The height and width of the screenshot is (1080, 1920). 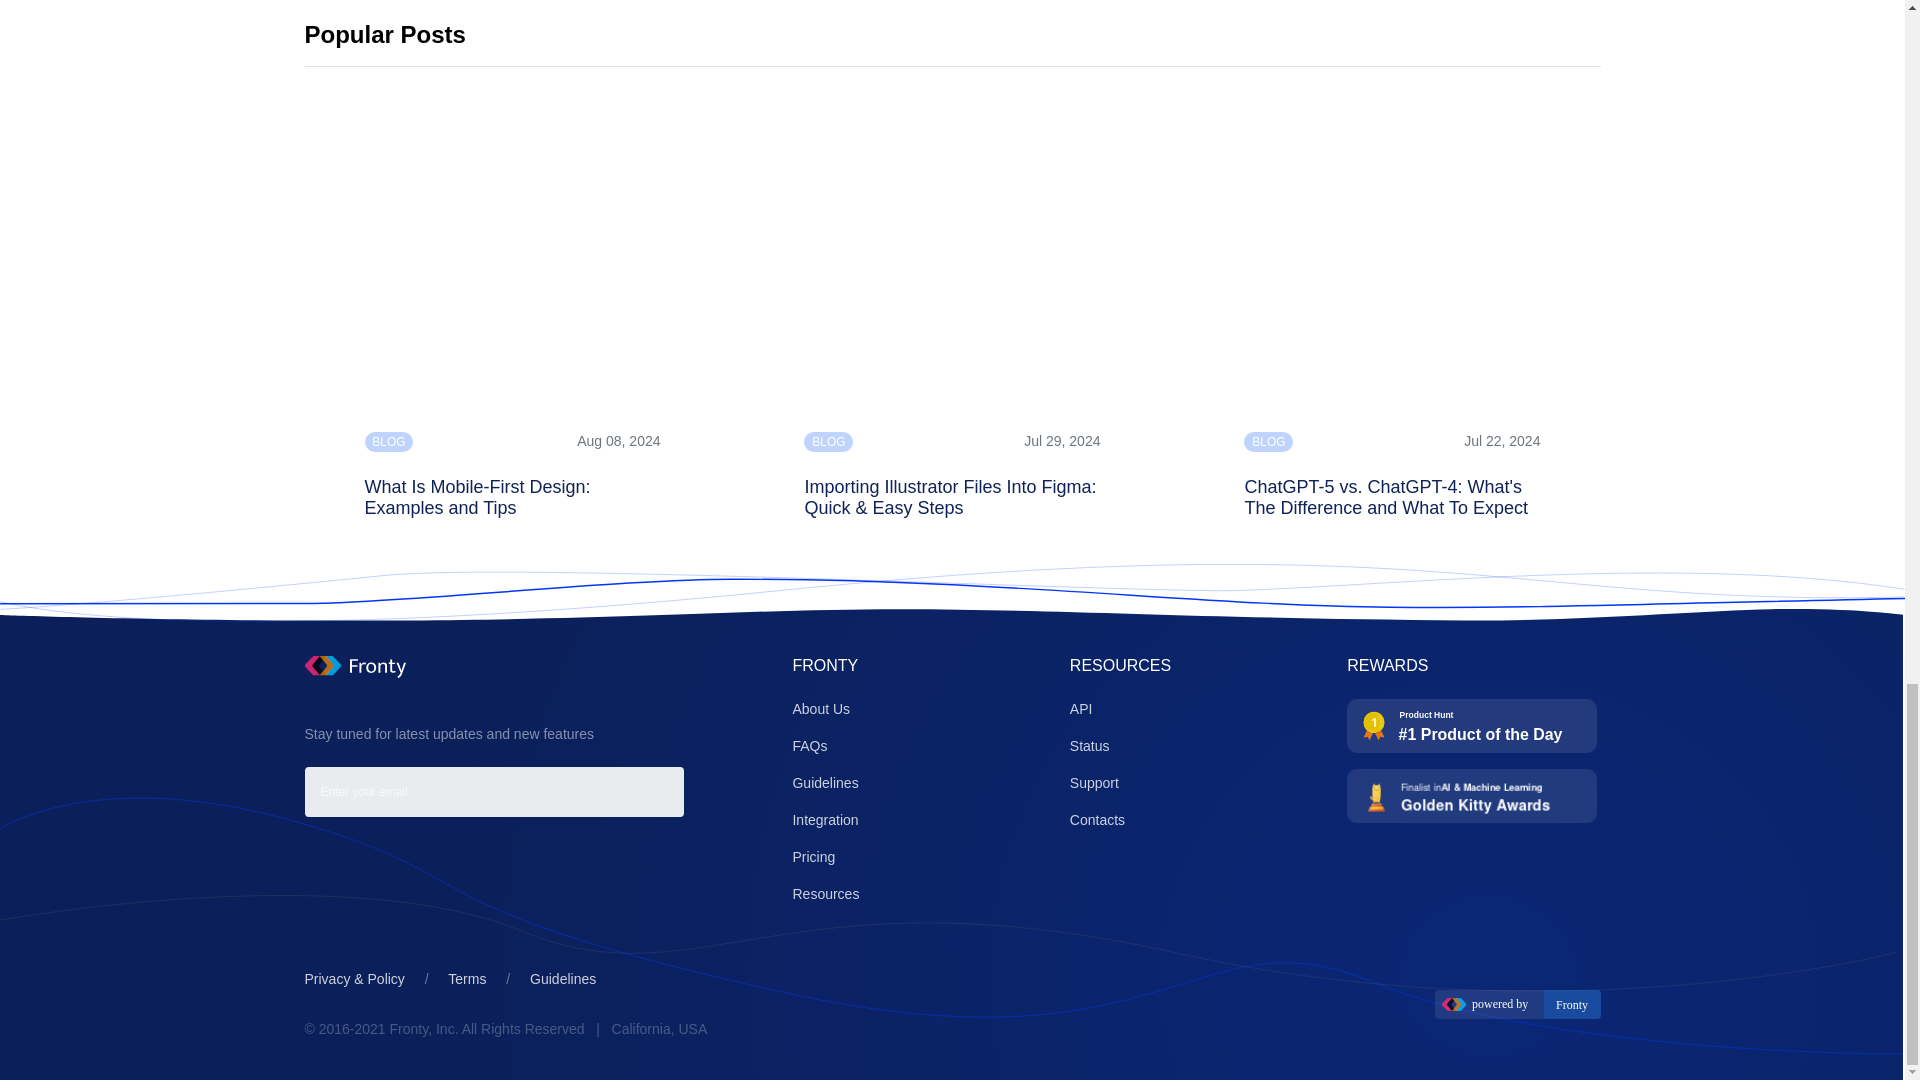 What do you see at coordinates (1097, 820) in the screenshot?
I see `Contacts` at bounding box center [1097, 820].